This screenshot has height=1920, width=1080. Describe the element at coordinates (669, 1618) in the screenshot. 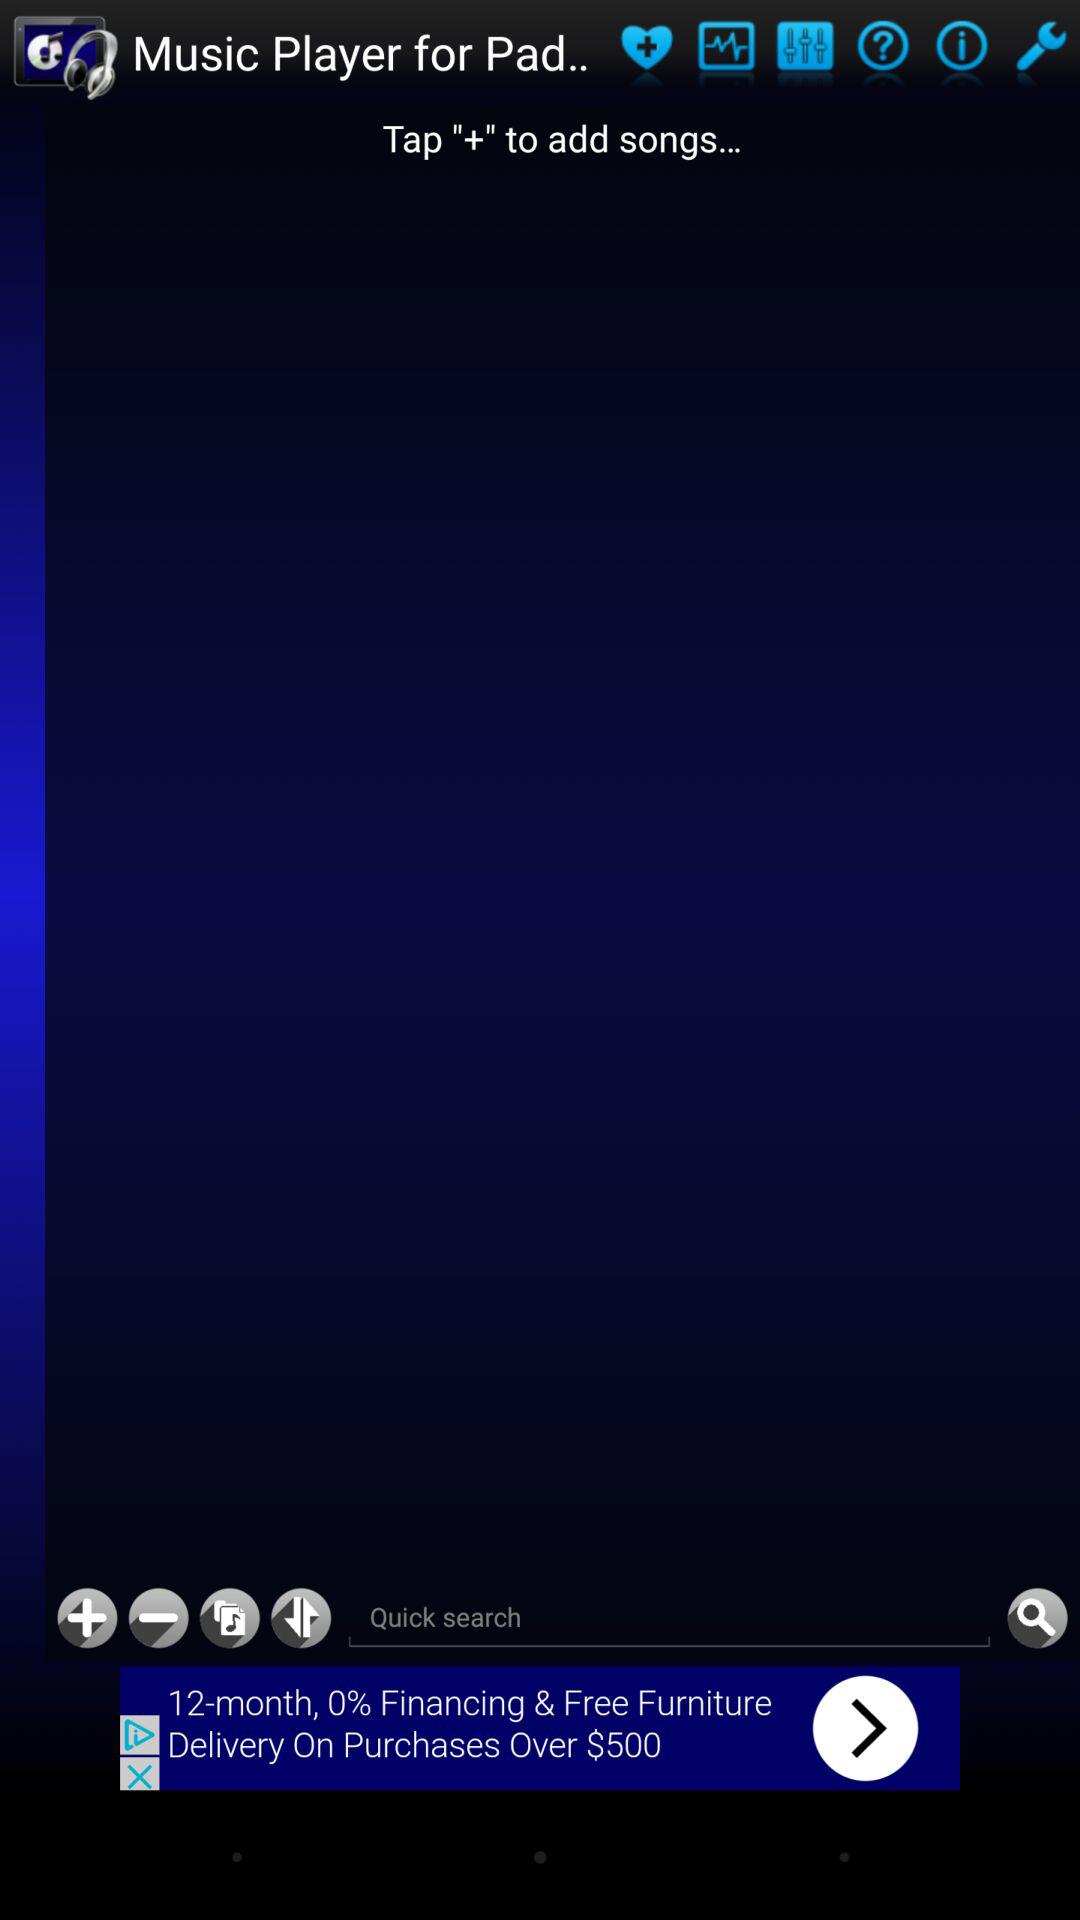

I see `search bar` at that location.